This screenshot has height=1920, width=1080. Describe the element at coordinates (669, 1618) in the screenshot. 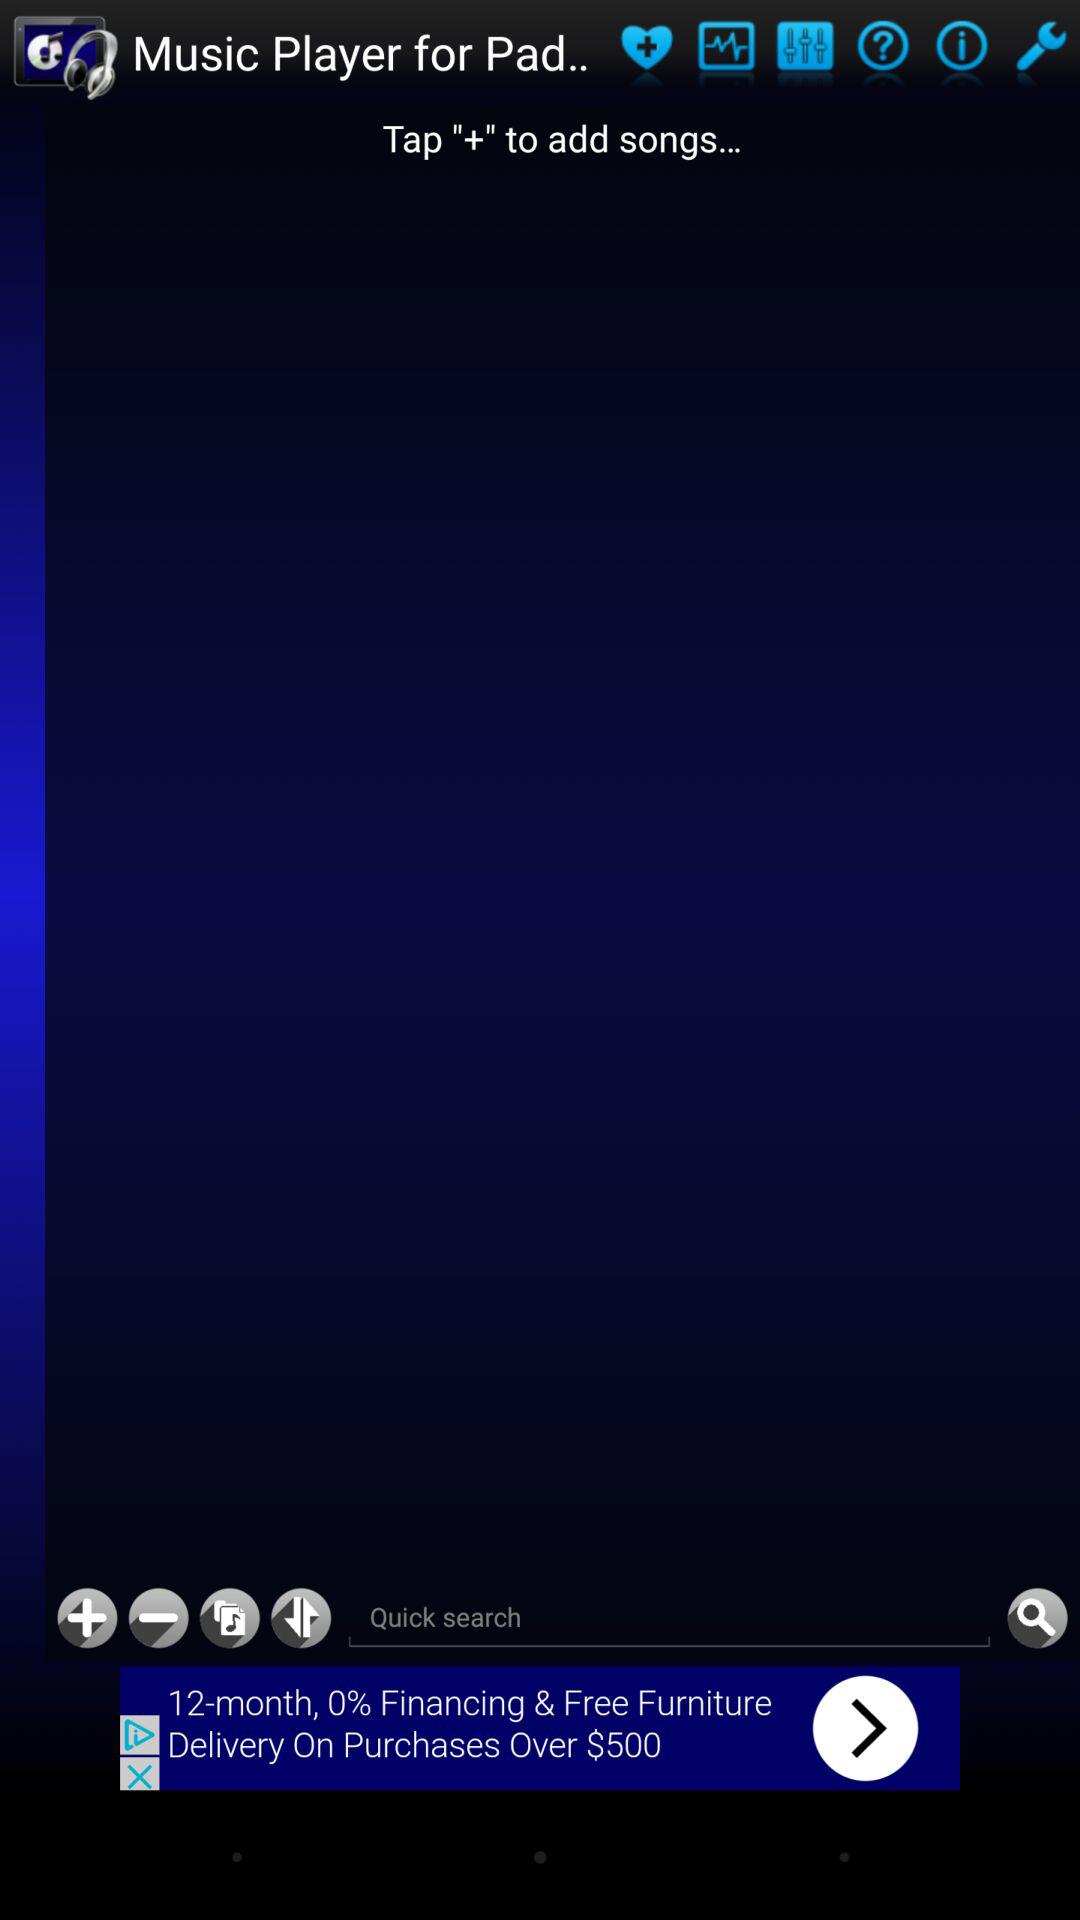

I see `search bar` at that location.